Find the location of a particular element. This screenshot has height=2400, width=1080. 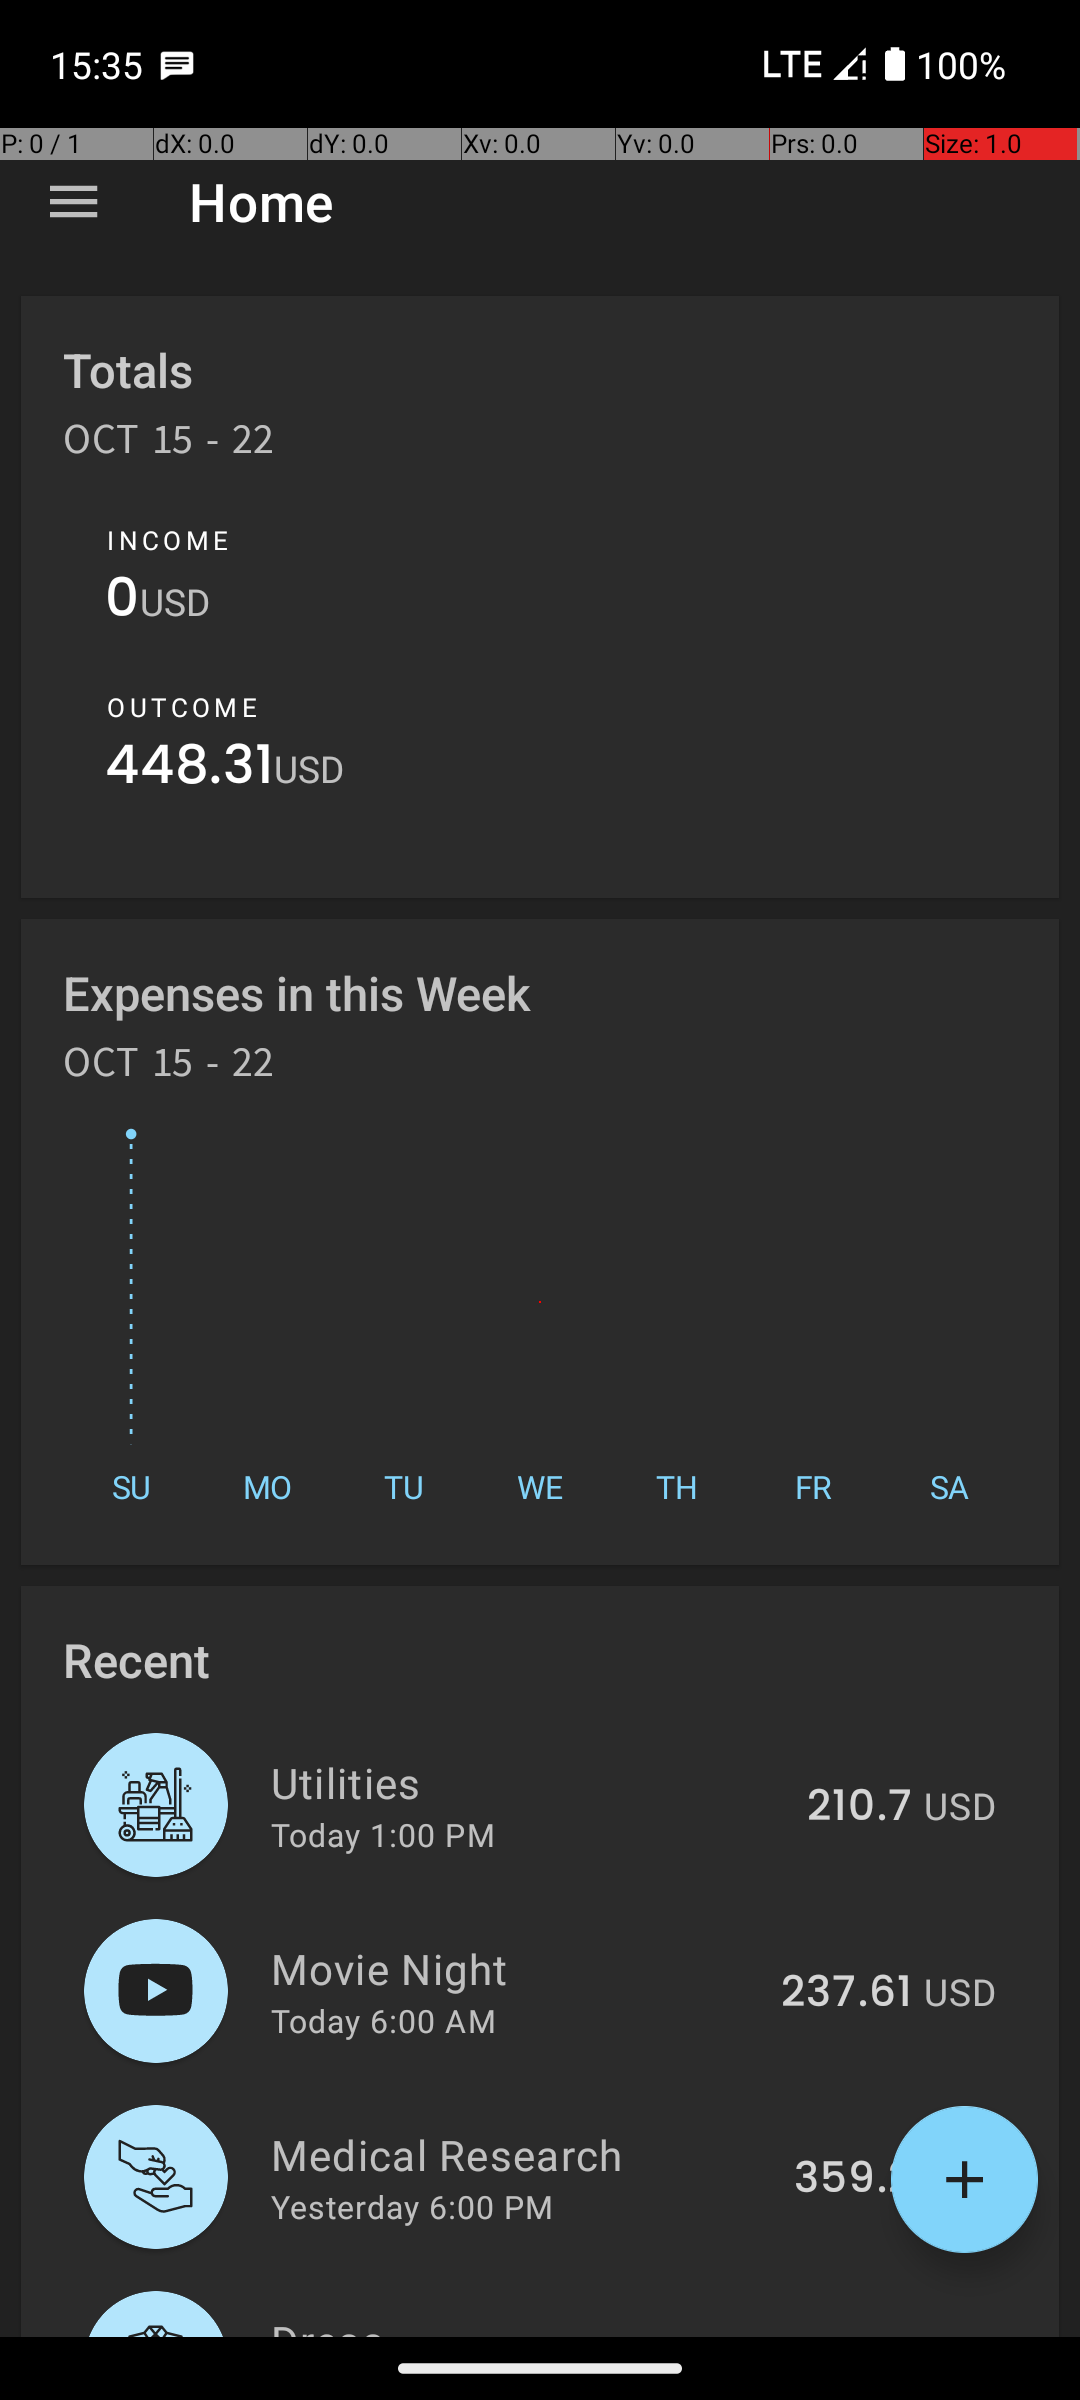

Dress is located at coordinates (513, 2324).